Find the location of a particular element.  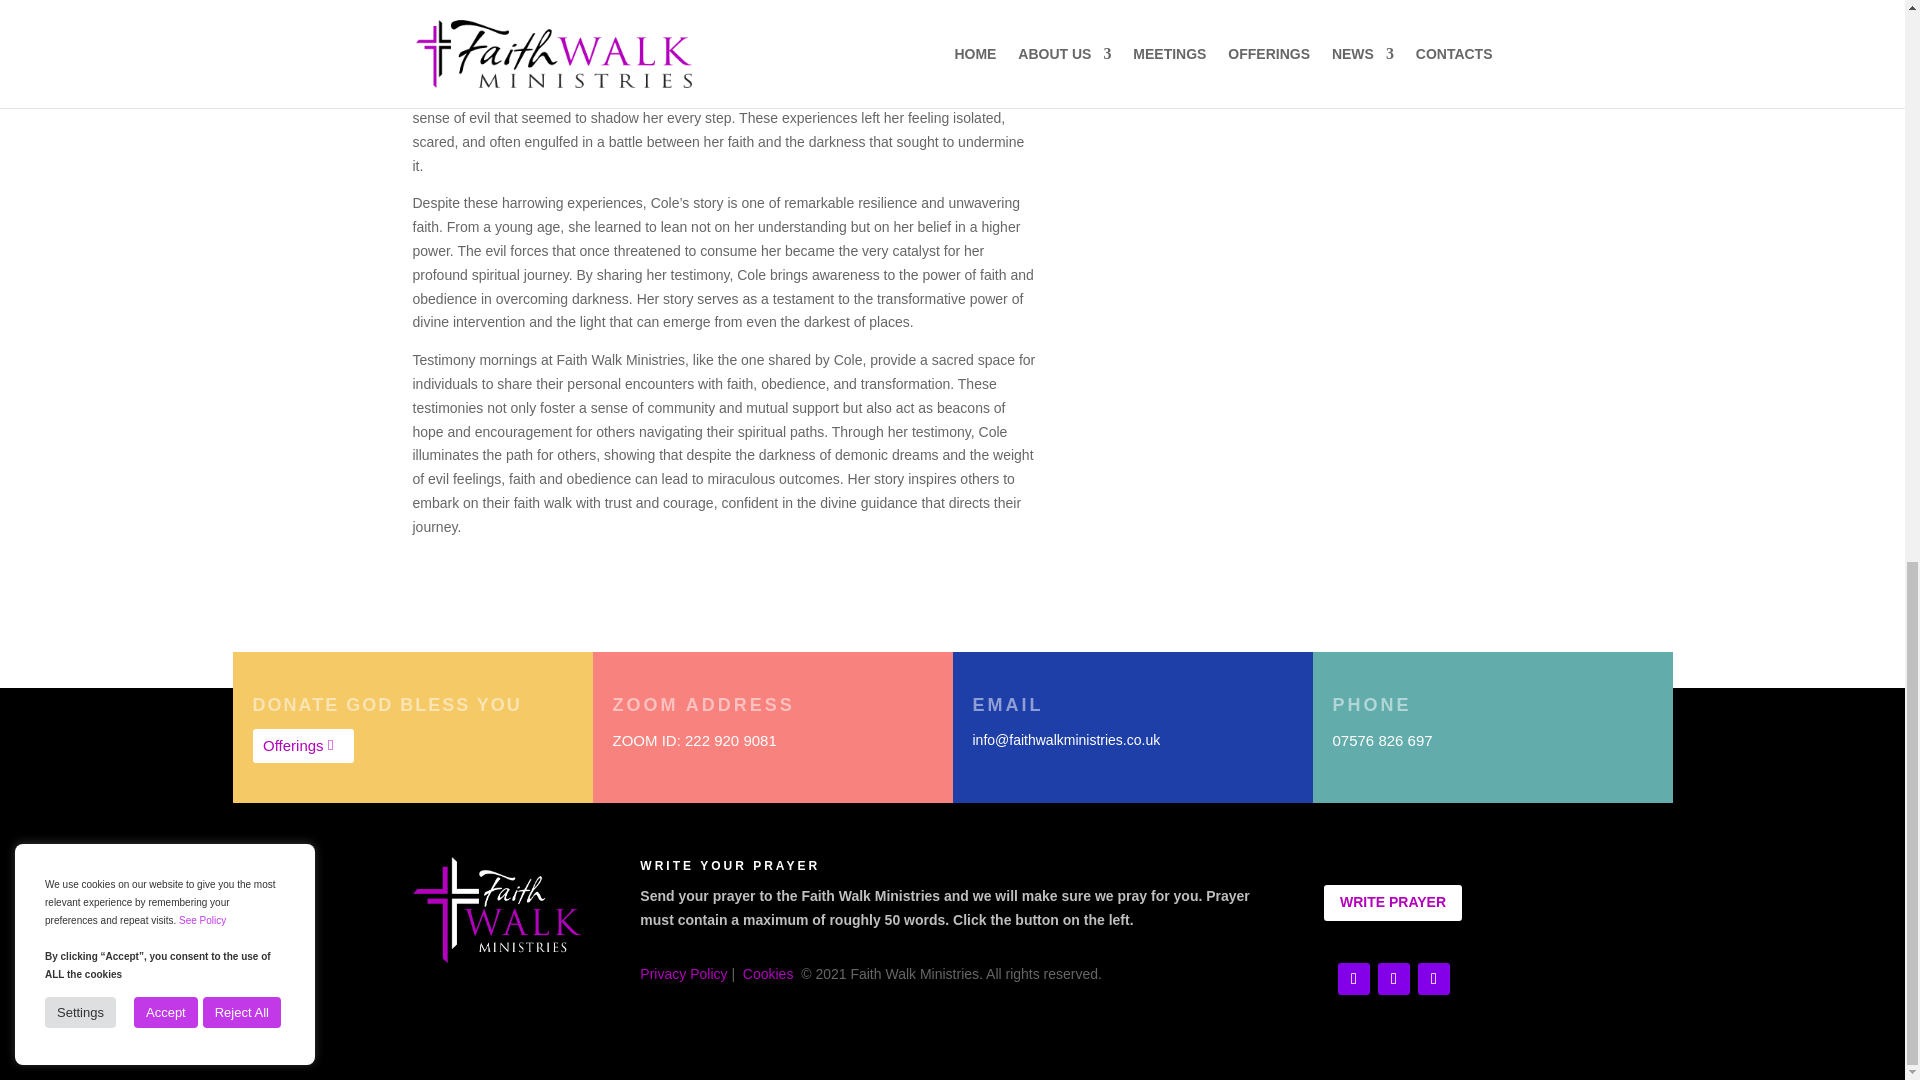

Submit is located at coordinates (1438, 49).